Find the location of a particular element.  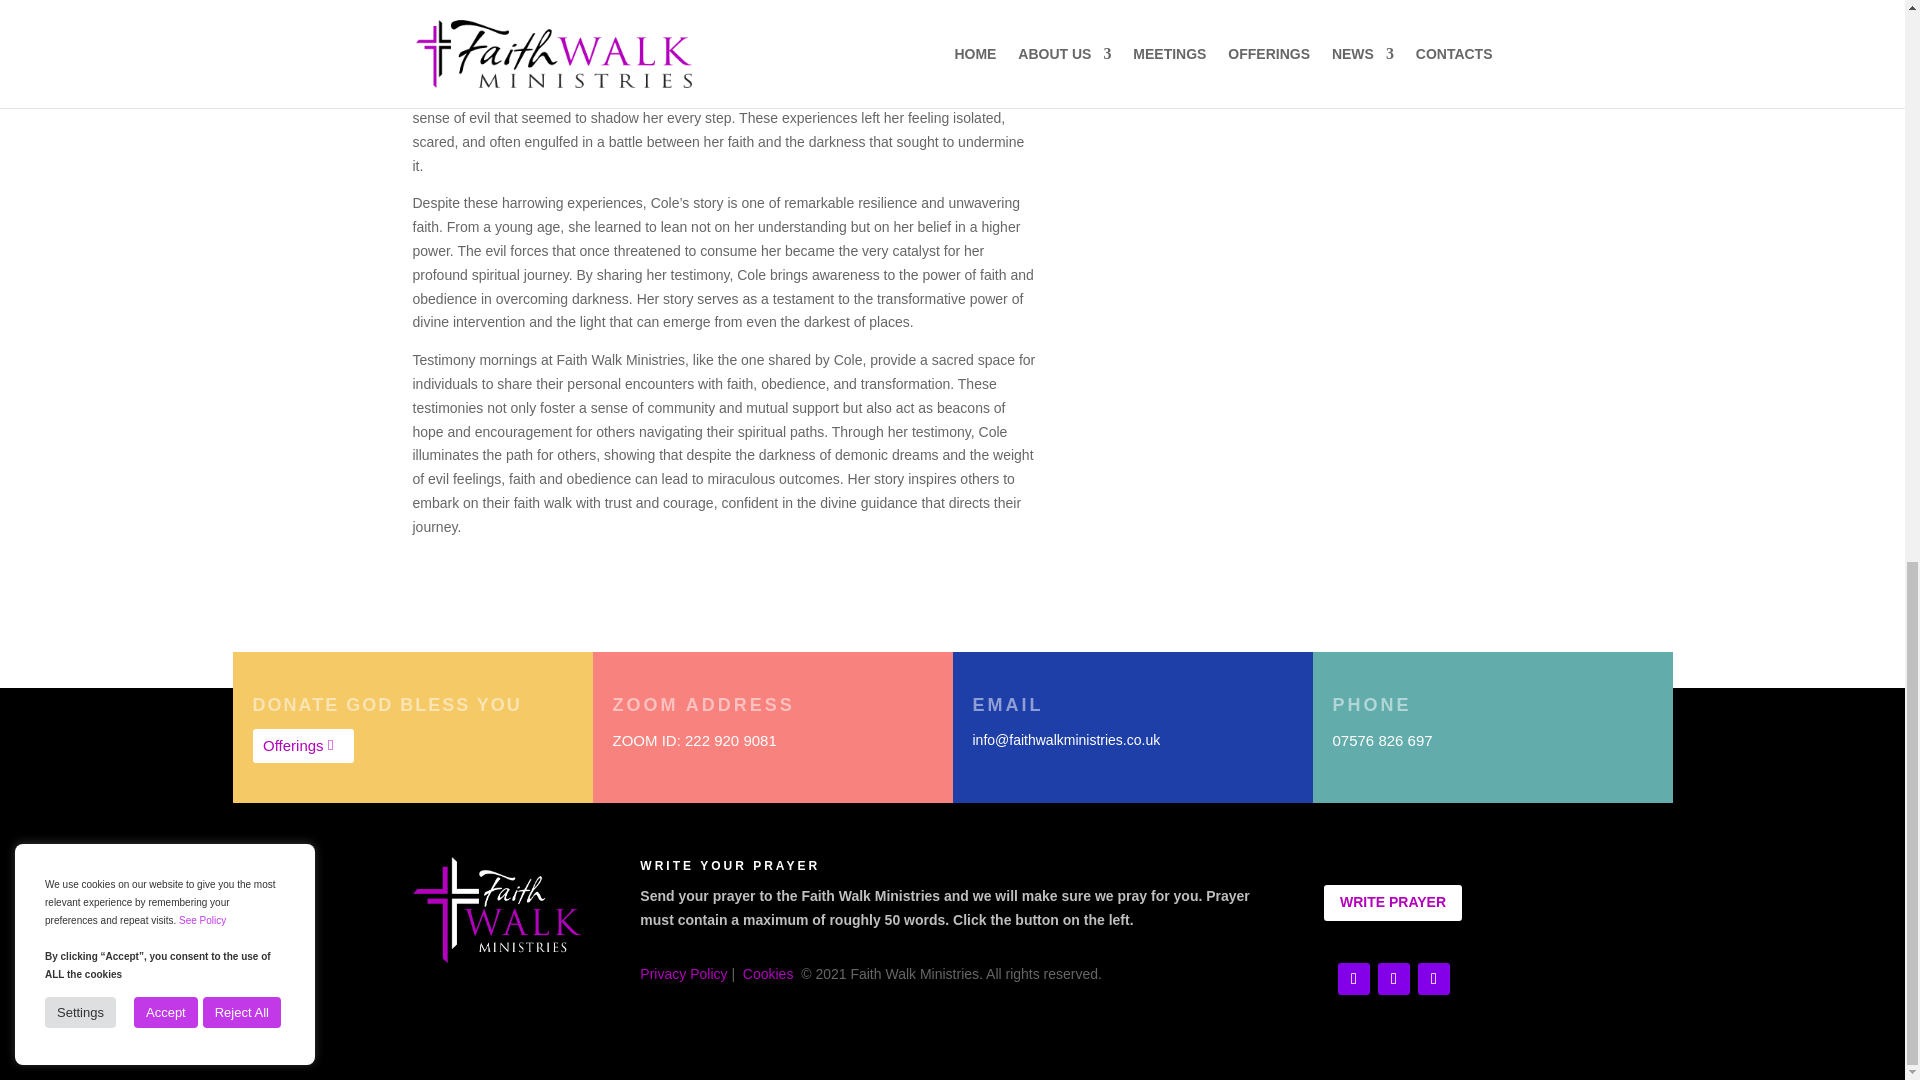

Submit is located at coordinates (1438, 49).